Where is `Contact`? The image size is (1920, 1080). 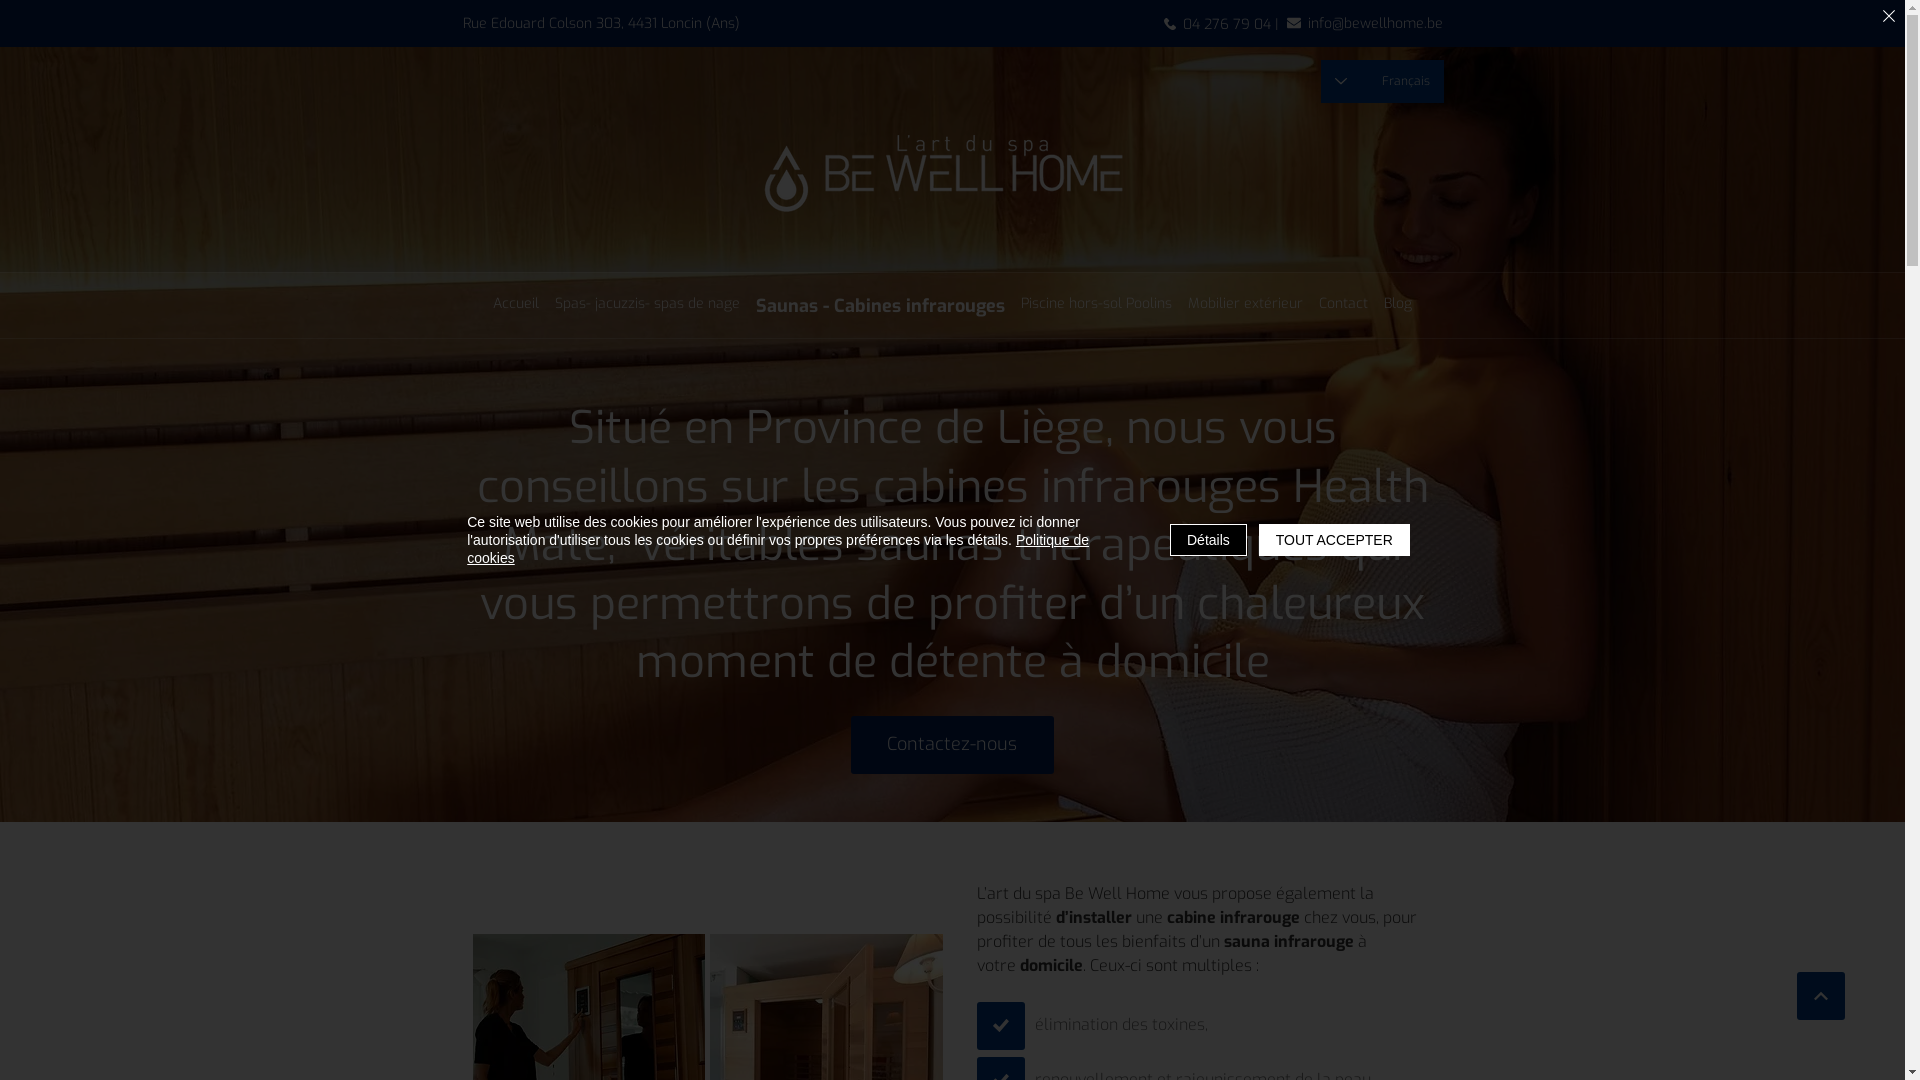 Contact is located at coordinates (1344, 304).